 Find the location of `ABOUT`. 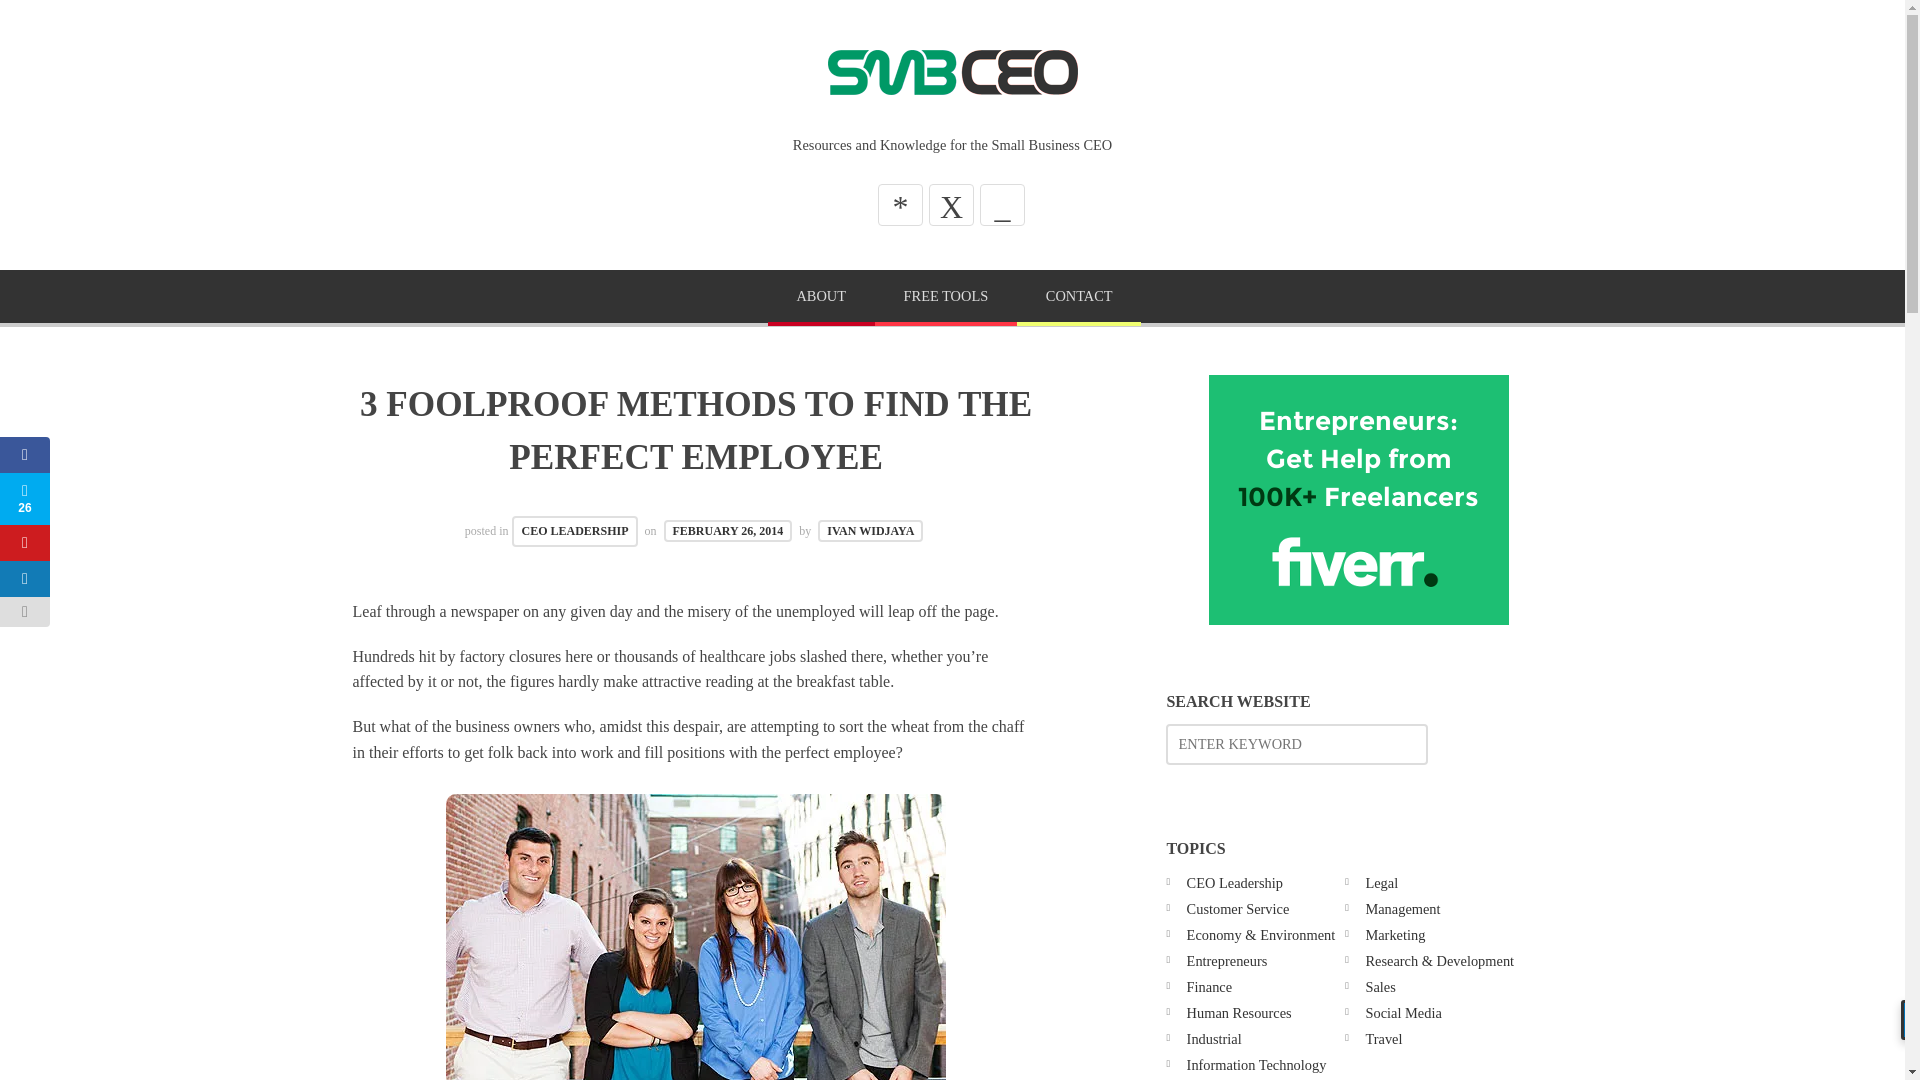

ABOUT is located at coordinates (822, 298).